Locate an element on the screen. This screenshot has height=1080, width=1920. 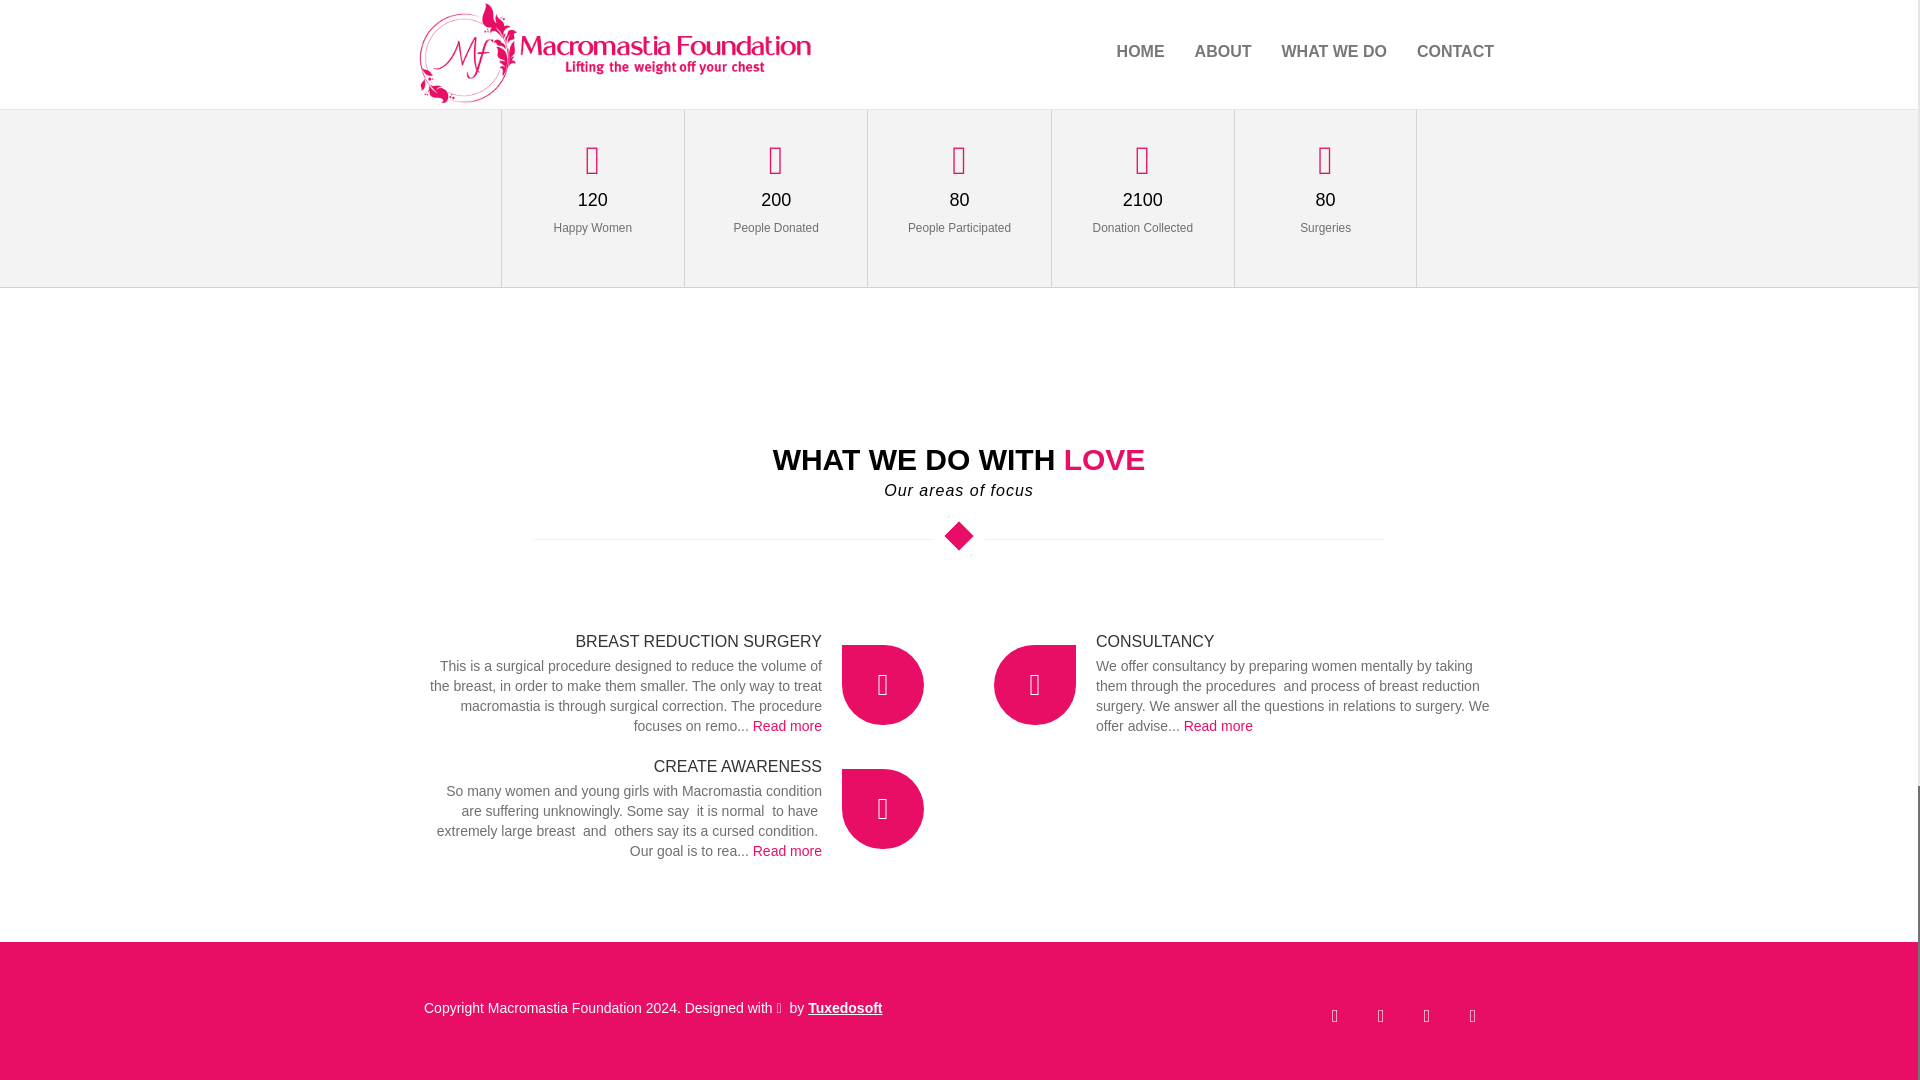
MORE INFO.. is located at coordinates (1032, 10).